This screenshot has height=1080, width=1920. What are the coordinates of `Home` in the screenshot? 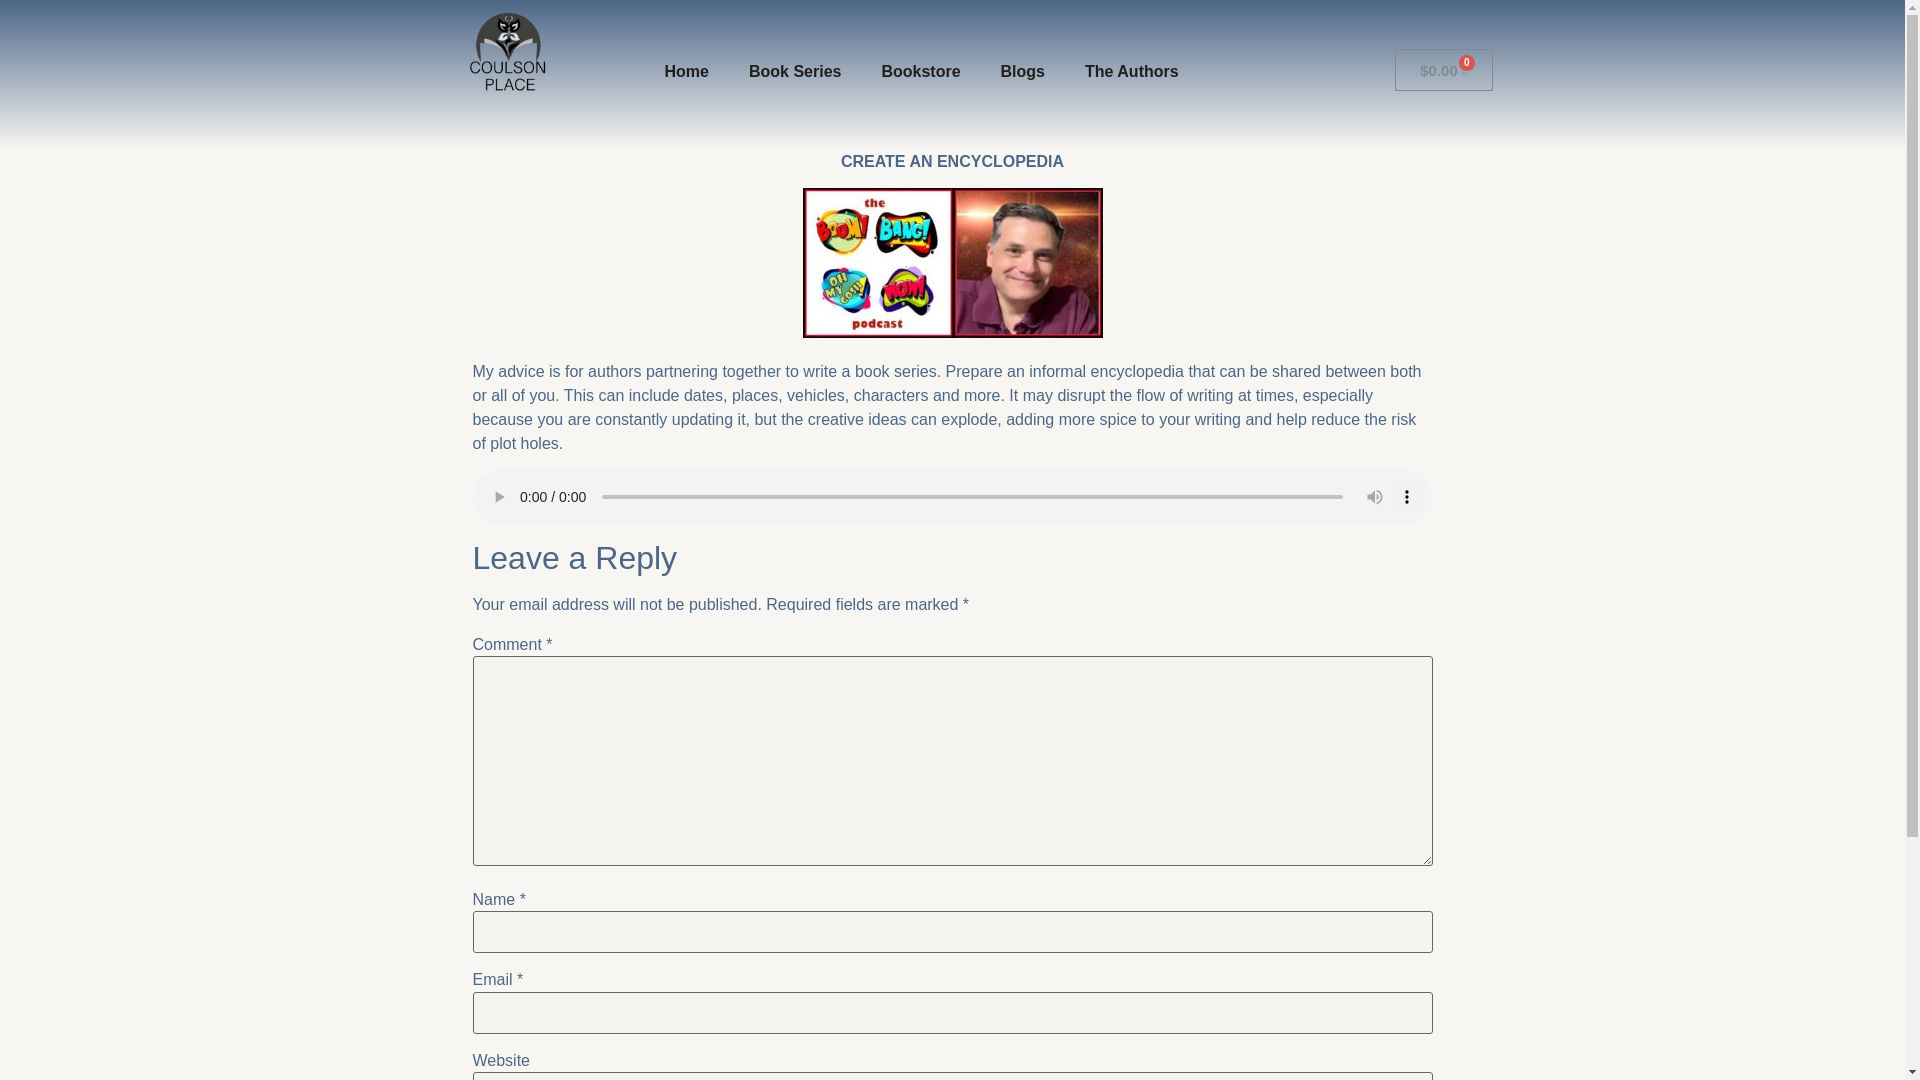 It's located at (685, 72).